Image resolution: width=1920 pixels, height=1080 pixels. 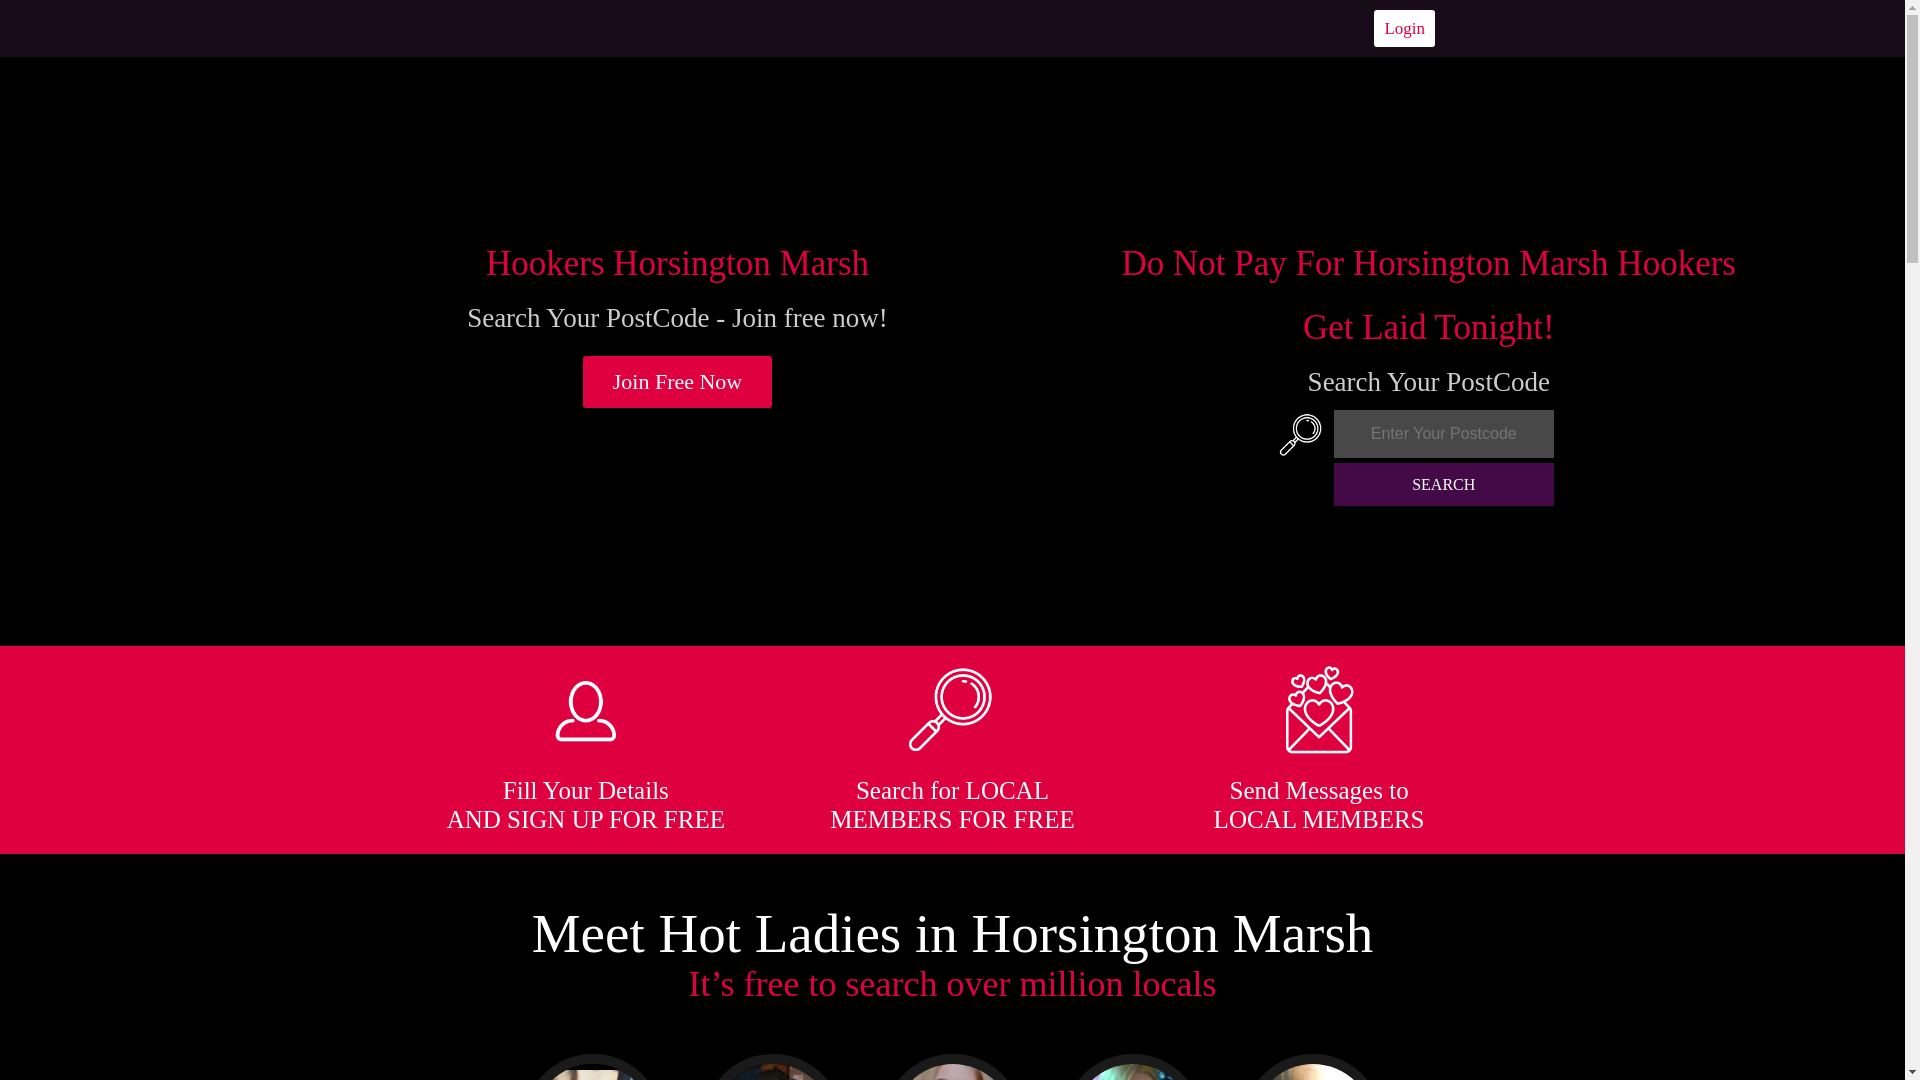 What do you see at coordinates (678, 382) in the screenshot?
I see `Join` at bounding box center [678, 382].